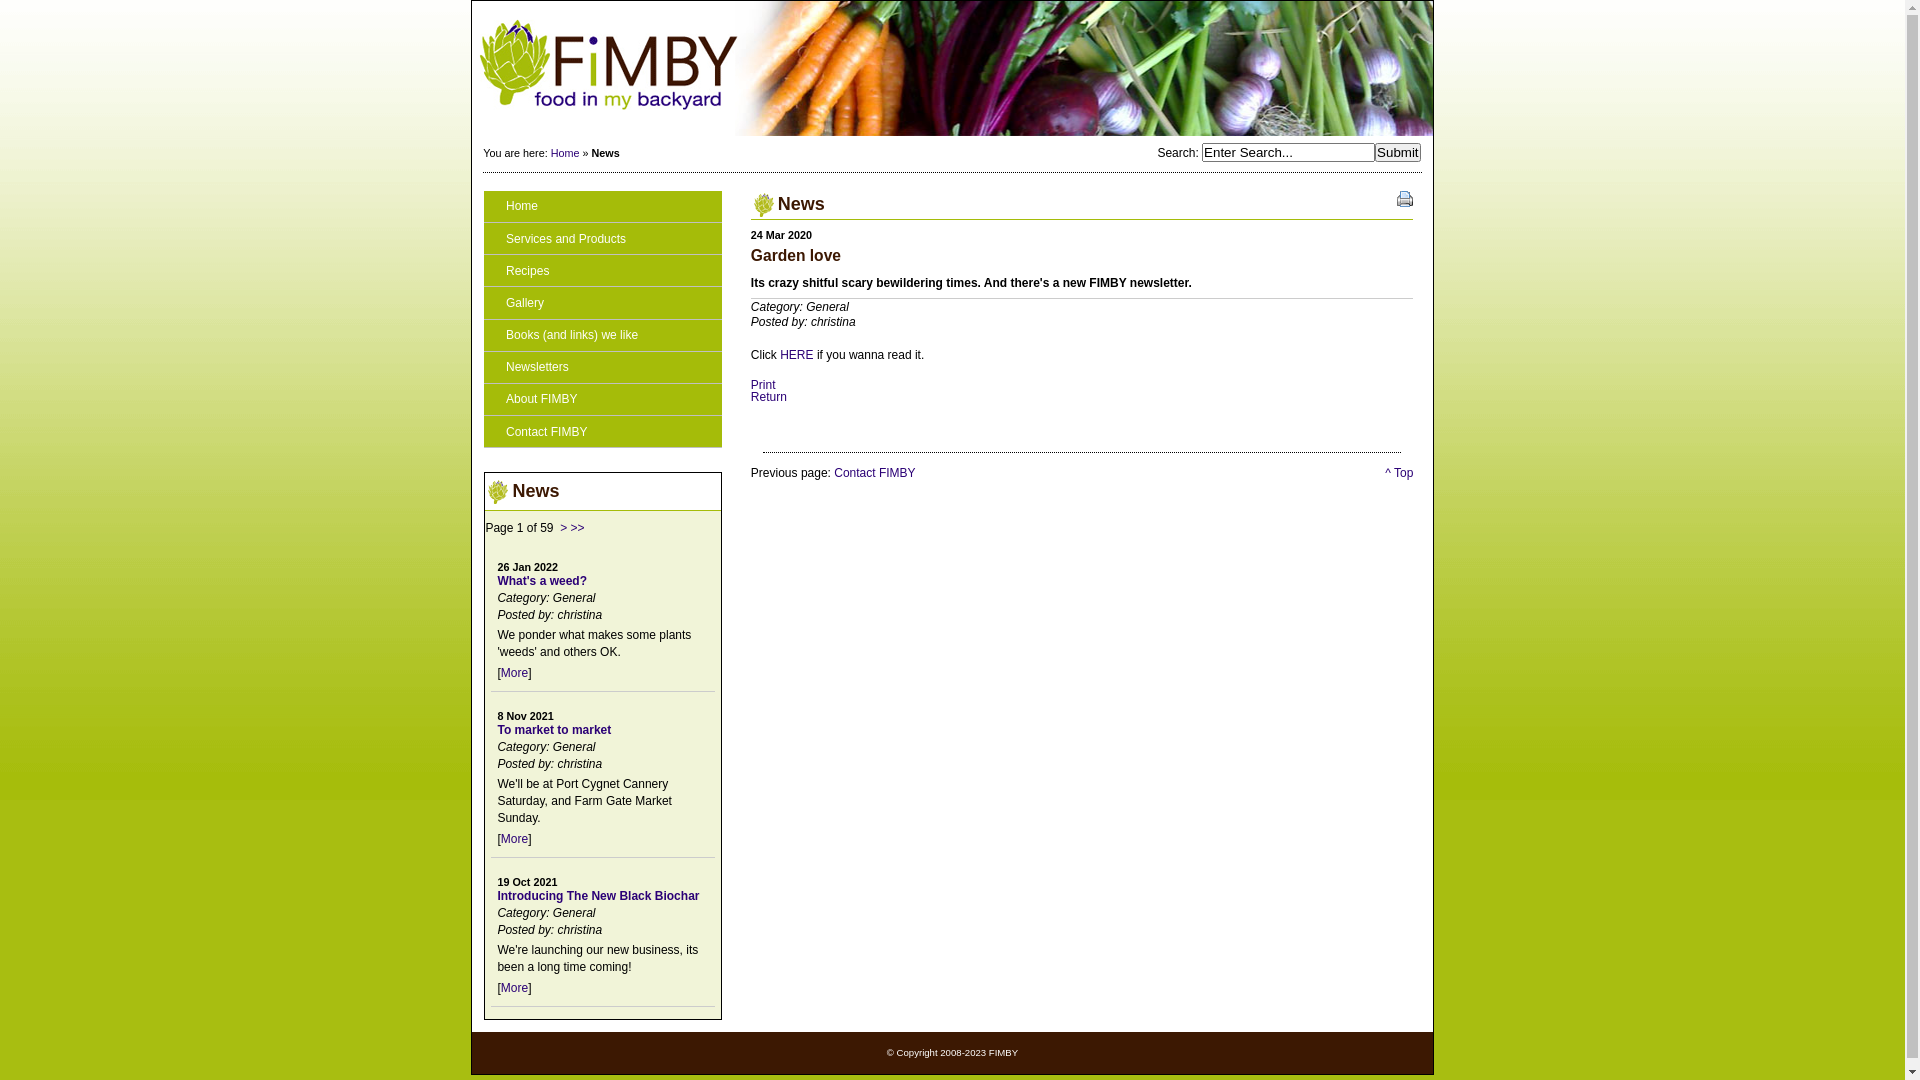 The image size is (1920, 1080). I want to click on >, so click(564, 528).